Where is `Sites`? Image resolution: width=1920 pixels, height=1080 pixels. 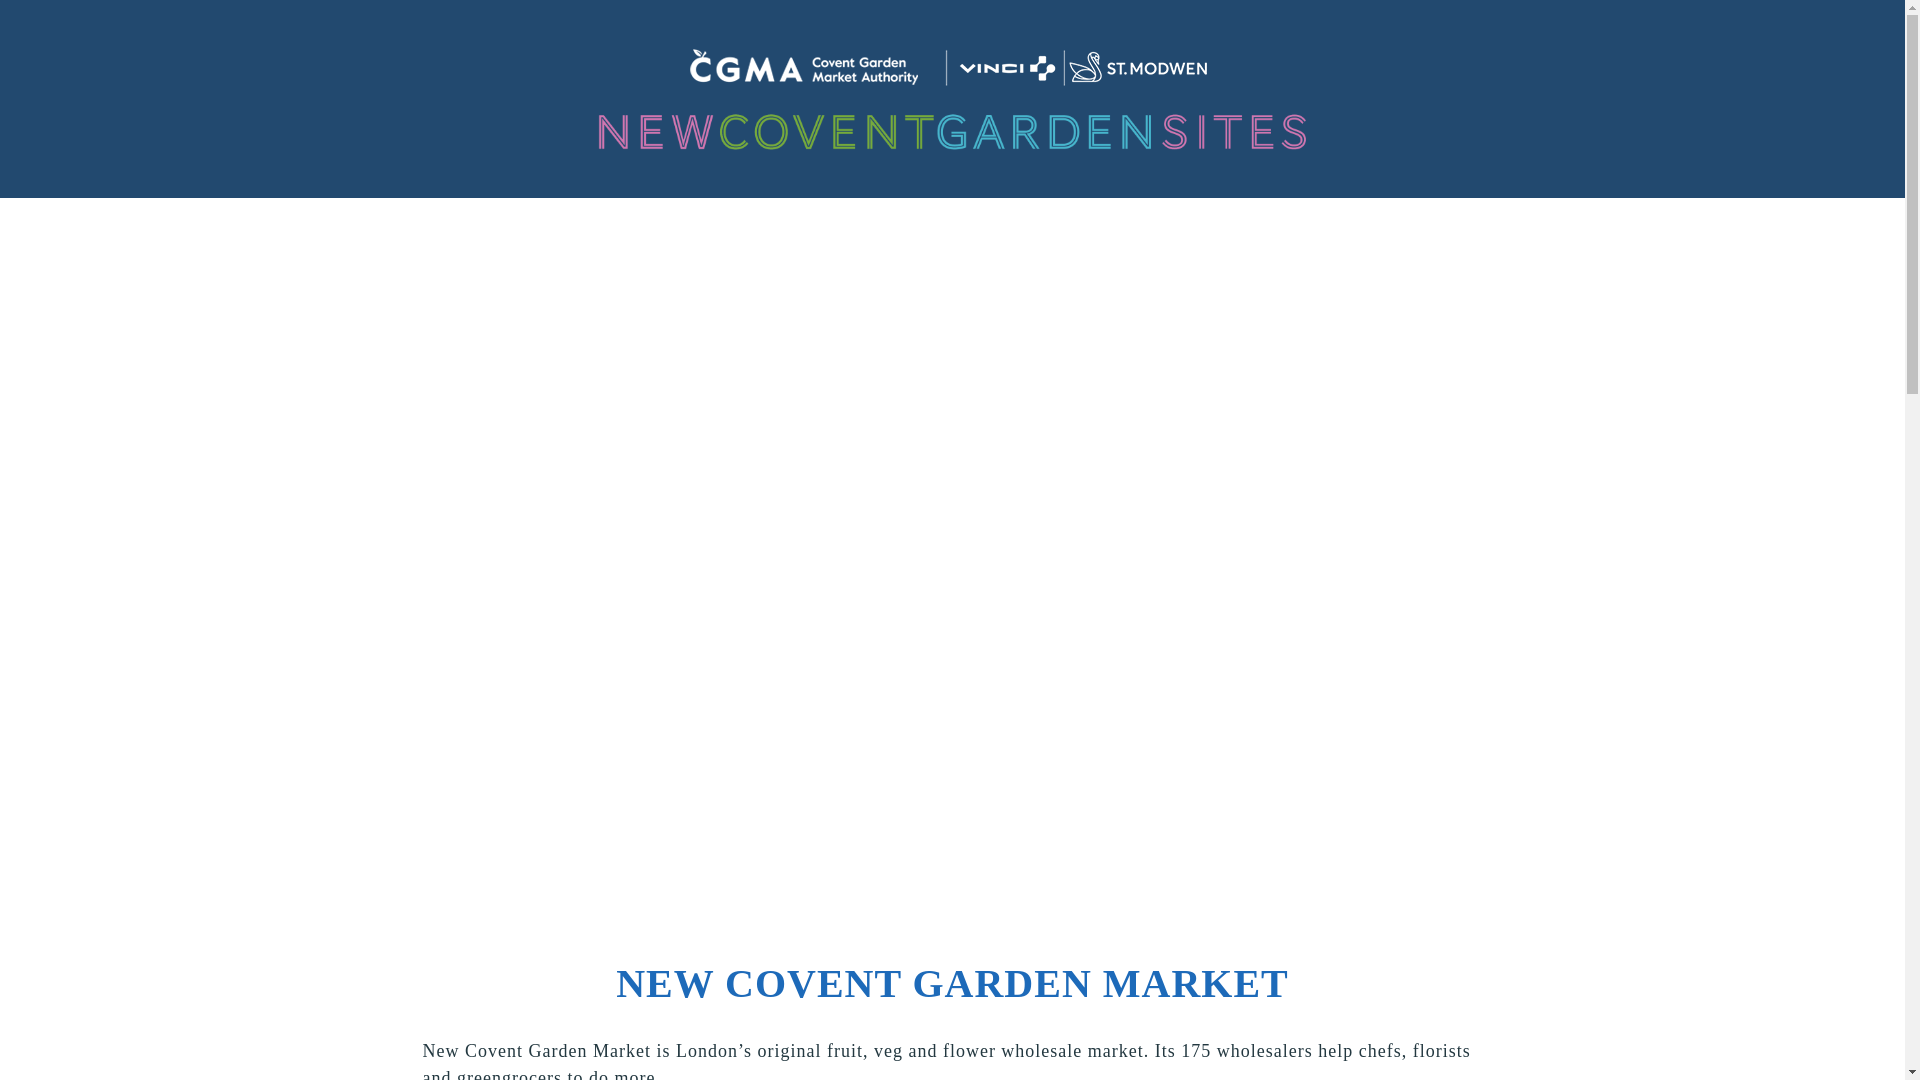 Sites is located at coordinates (614, 244).